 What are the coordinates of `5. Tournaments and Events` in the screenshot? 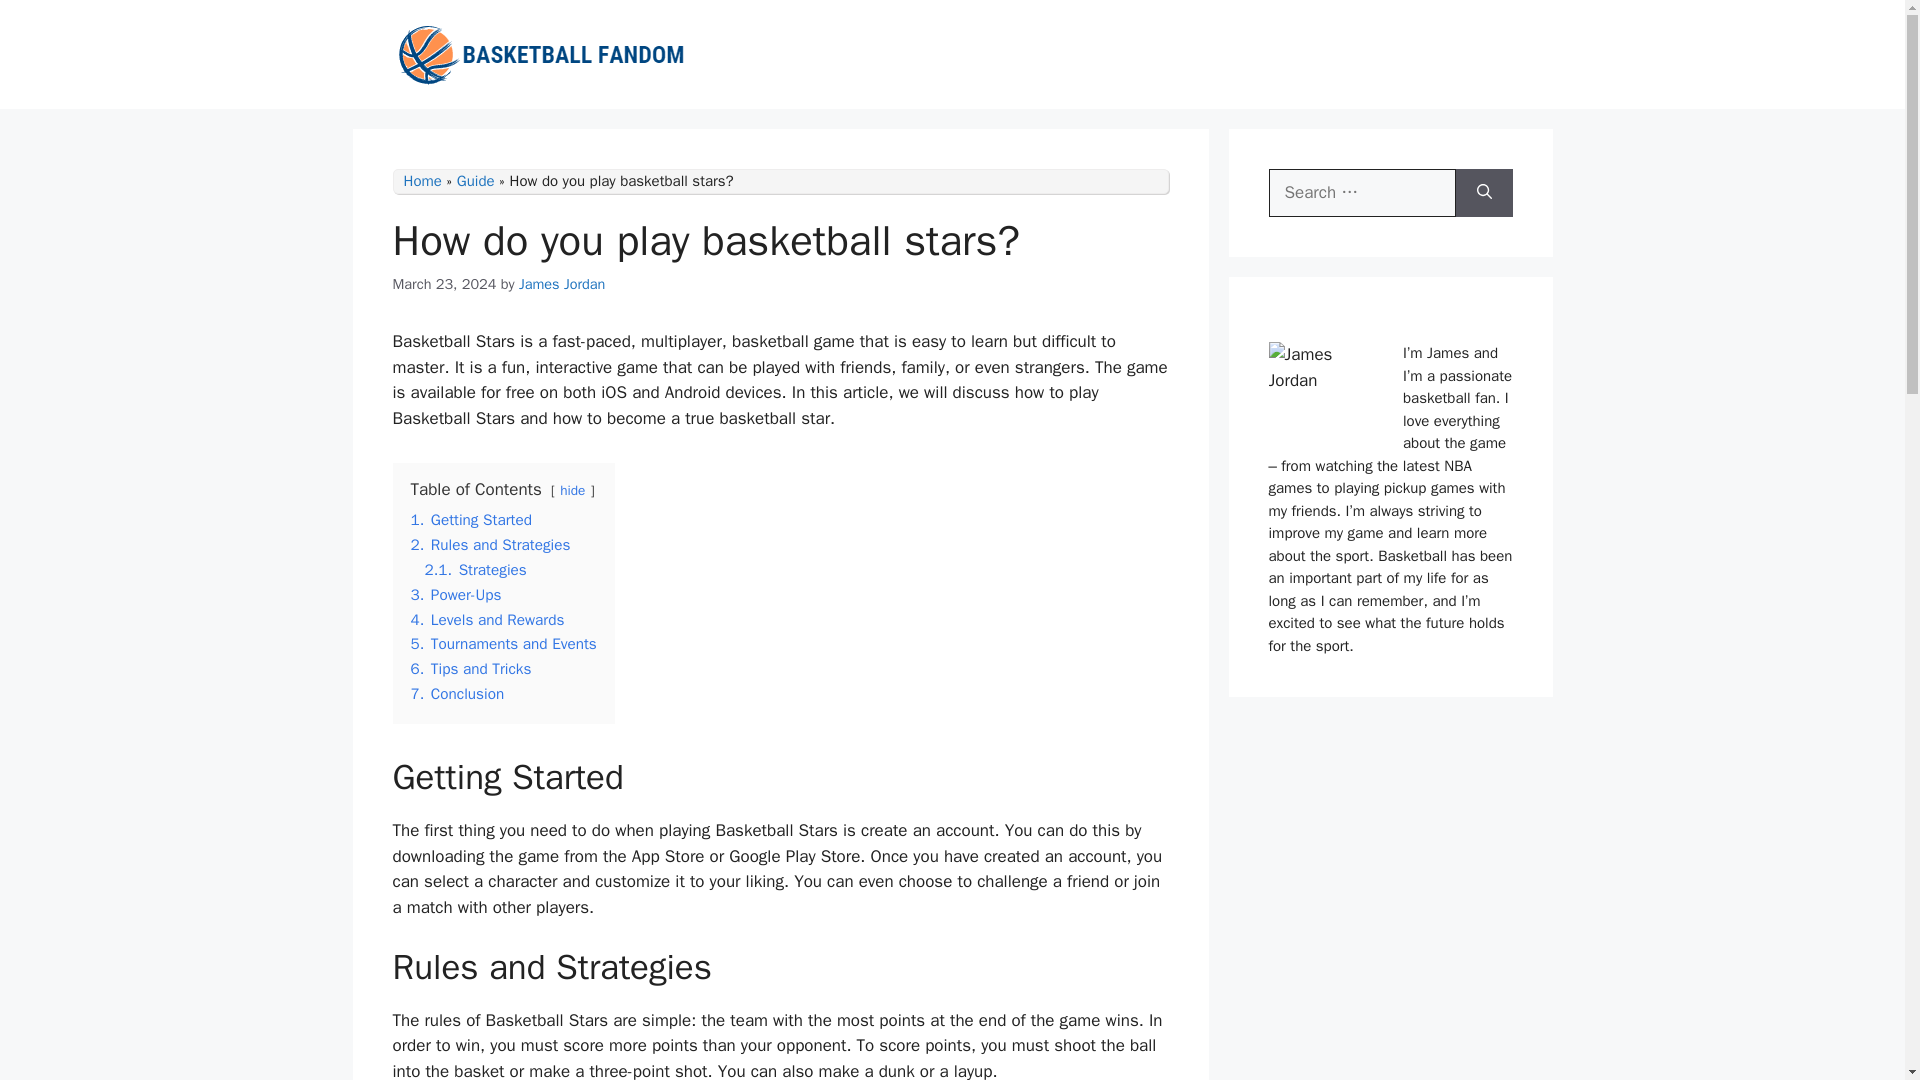 It's located at (502, 644).